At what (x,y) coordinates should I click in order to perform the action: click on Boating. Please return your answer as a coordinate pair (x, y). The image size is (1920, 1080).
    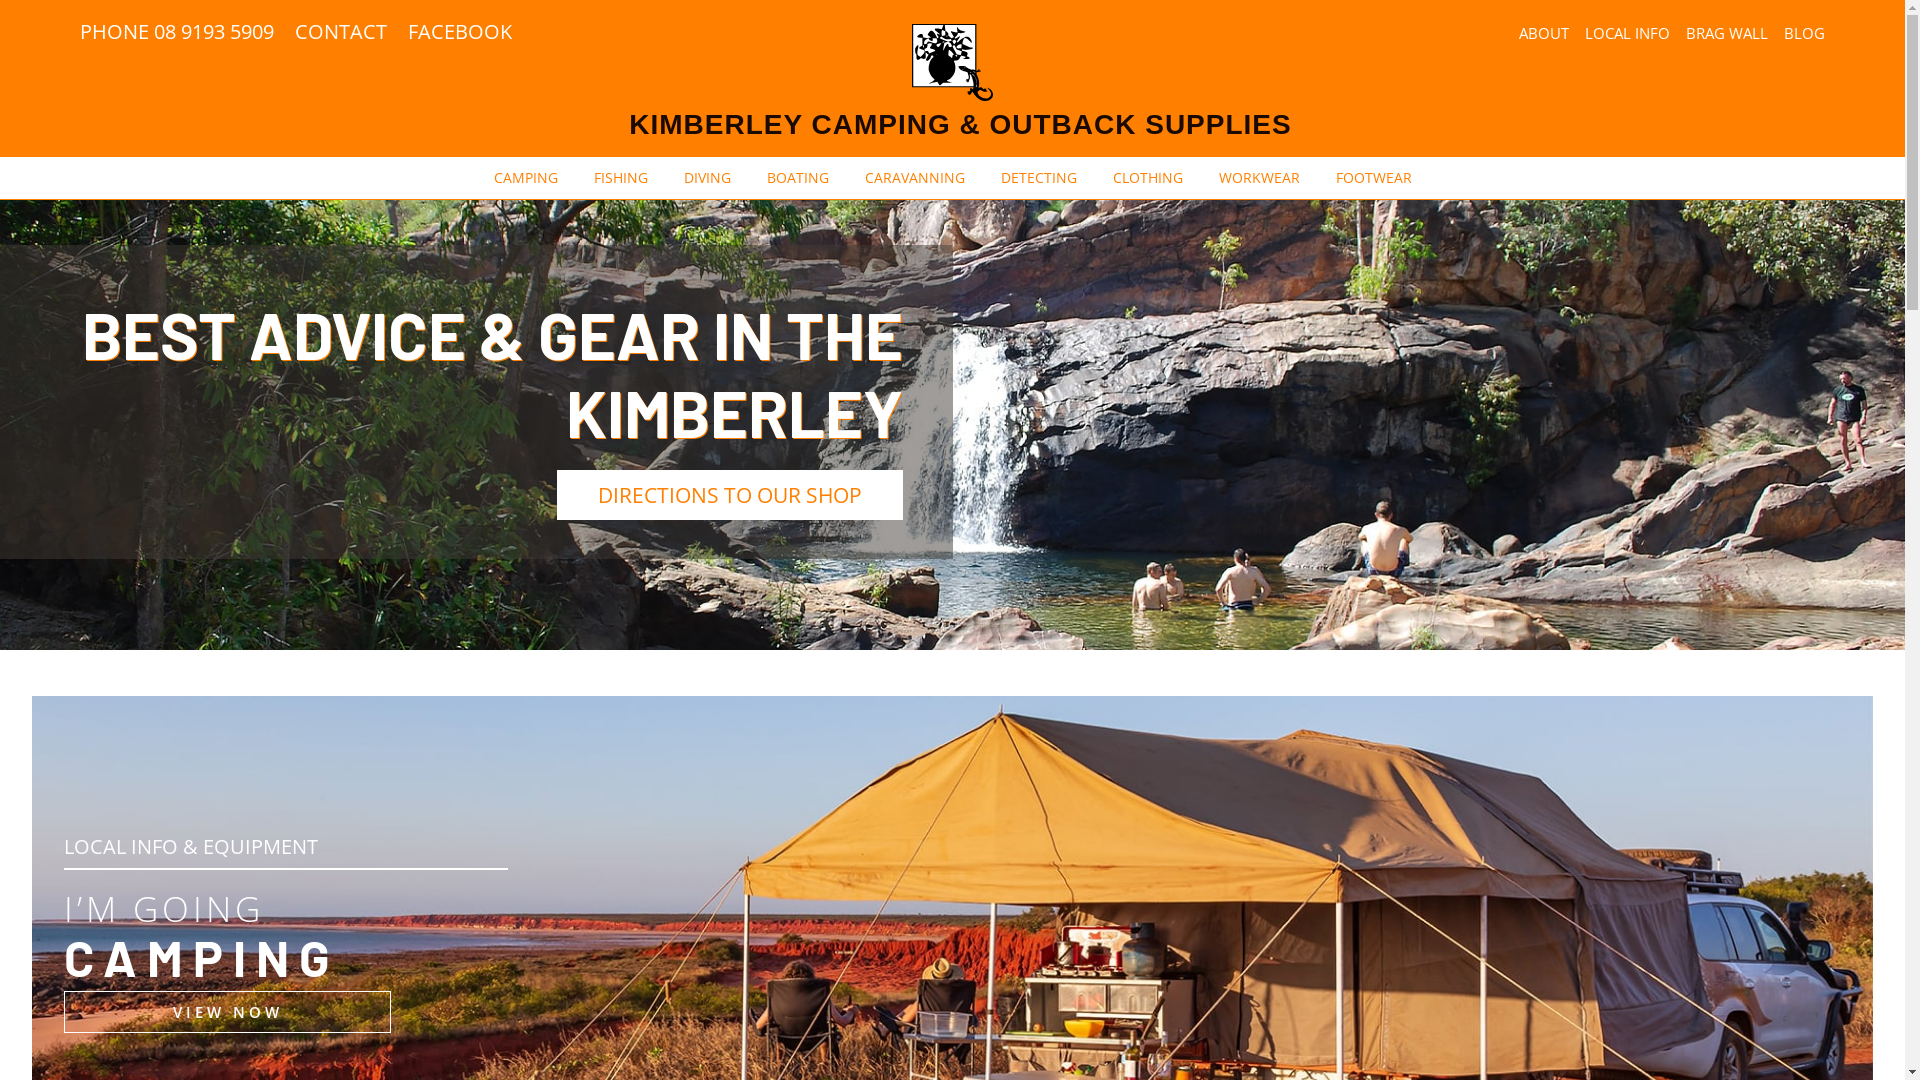
    Looking at the image, I should click on (82, 772).